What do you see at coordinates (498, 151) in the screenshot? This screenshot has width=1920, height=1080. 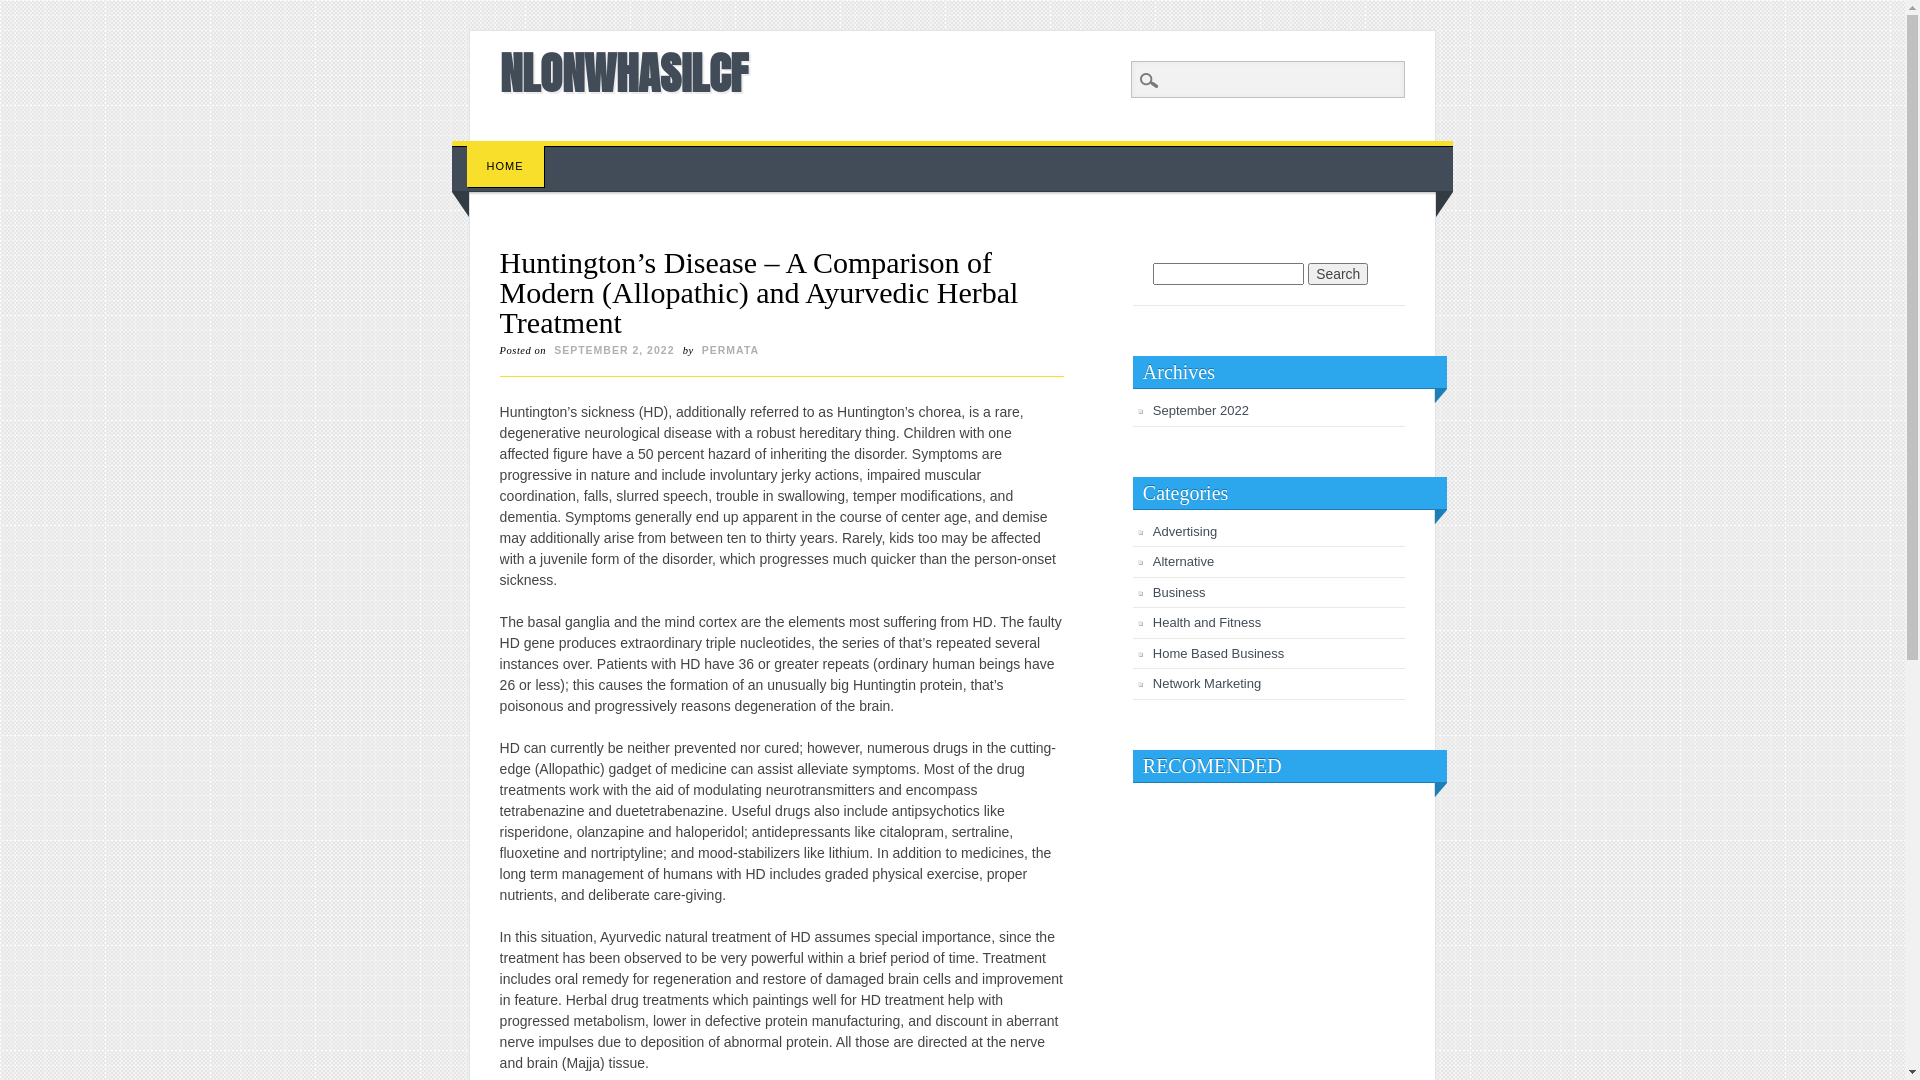 I see `Skip to content` at bounding box center [498, 151].